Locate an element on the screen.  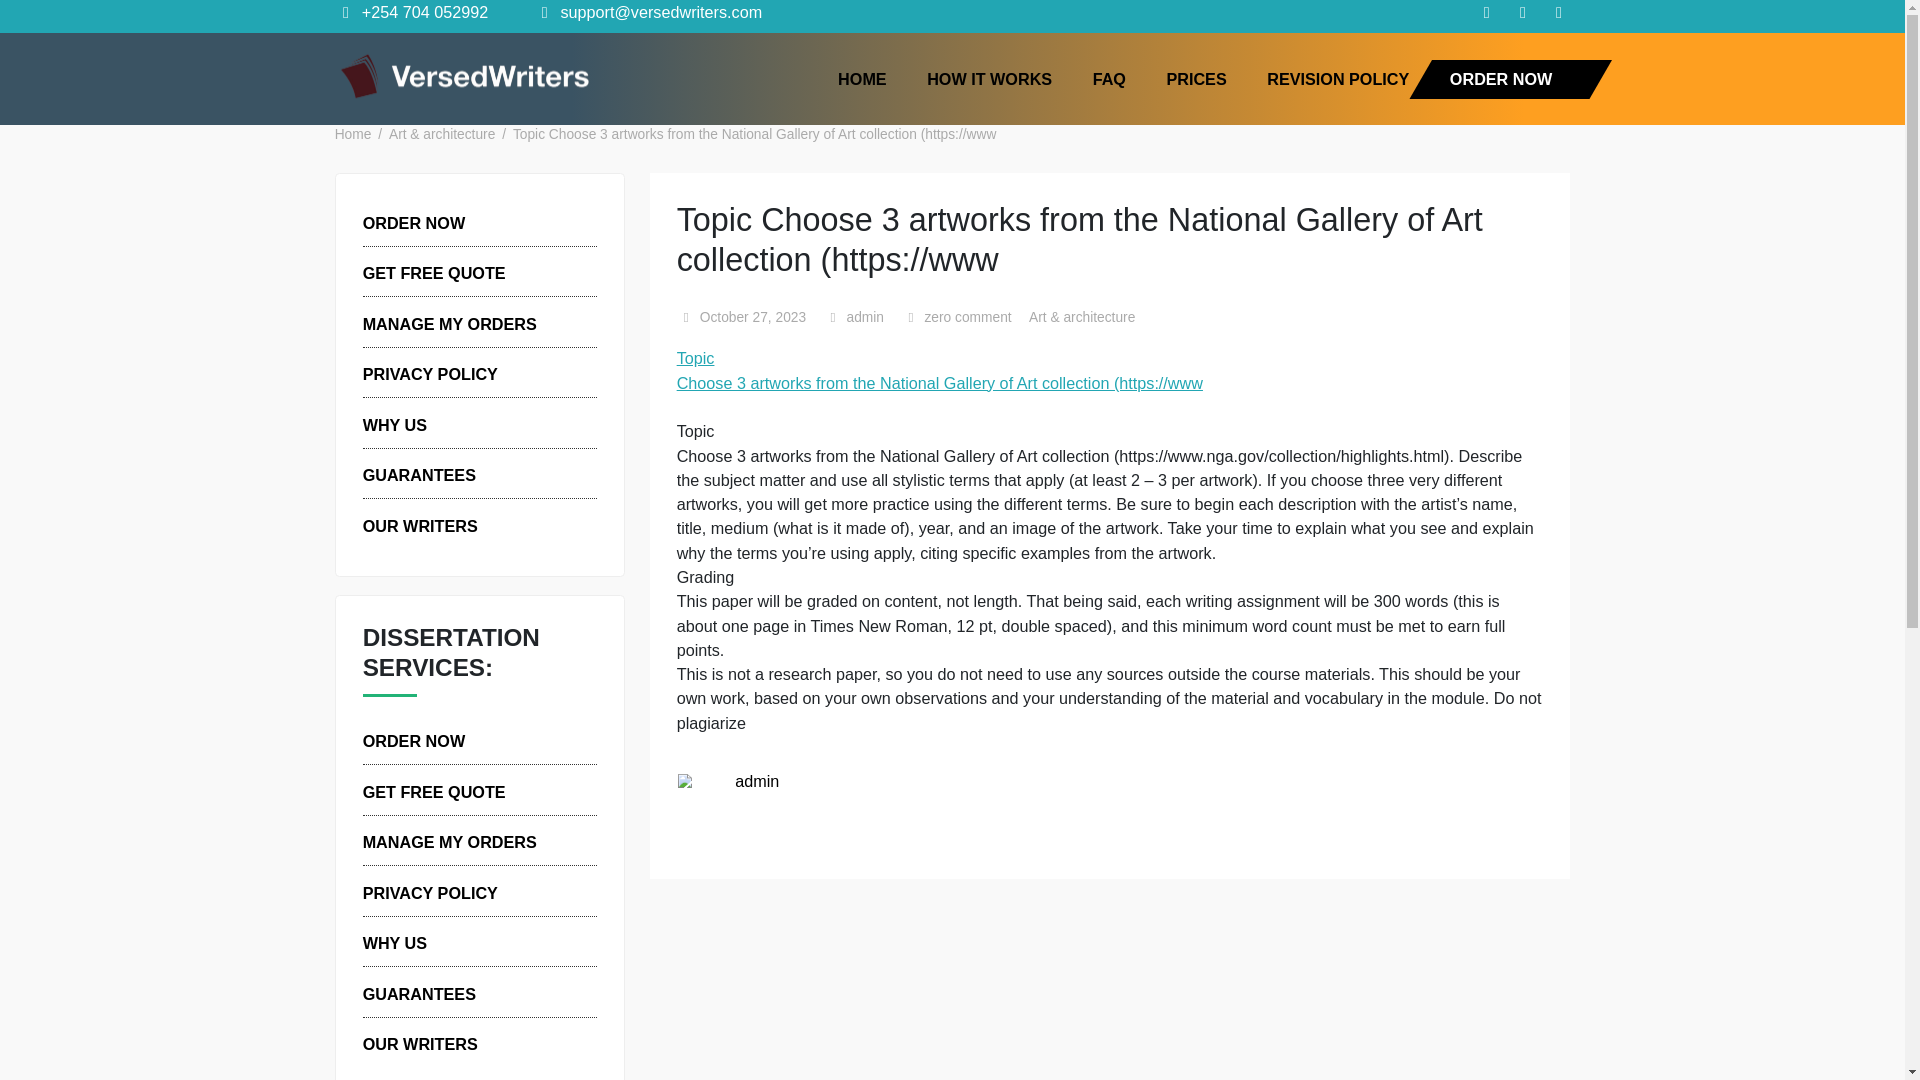
ORDER NOW is located at coordinates (460, 248).